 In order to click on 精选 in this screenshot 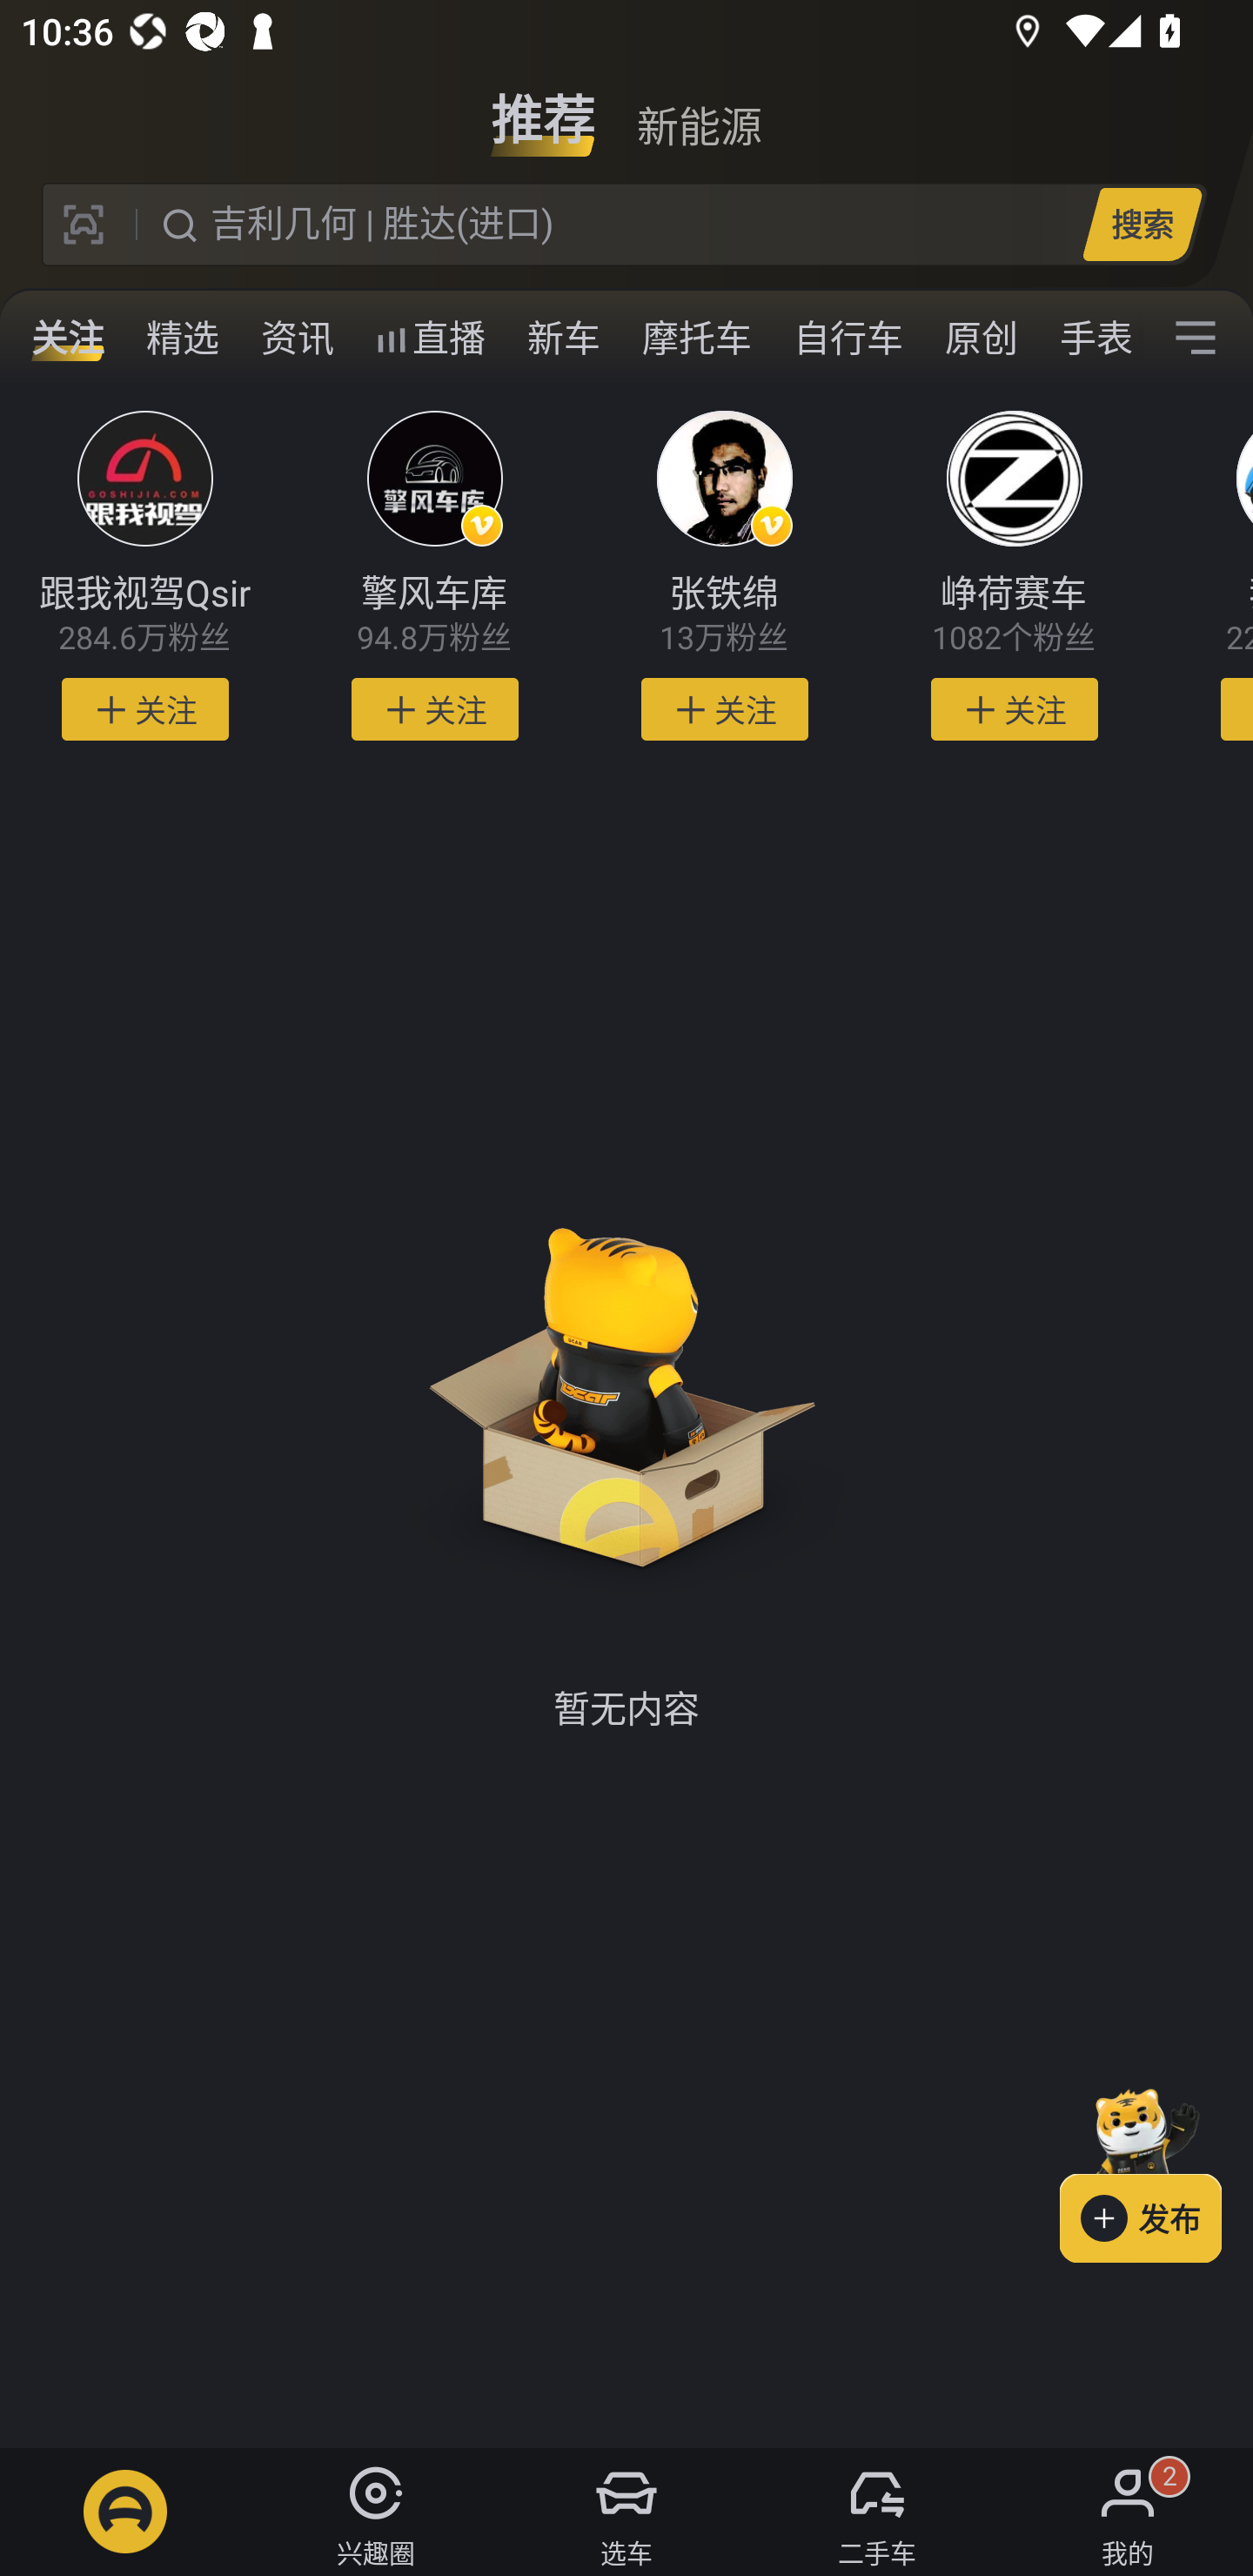, I will do `click(183, 338)`.